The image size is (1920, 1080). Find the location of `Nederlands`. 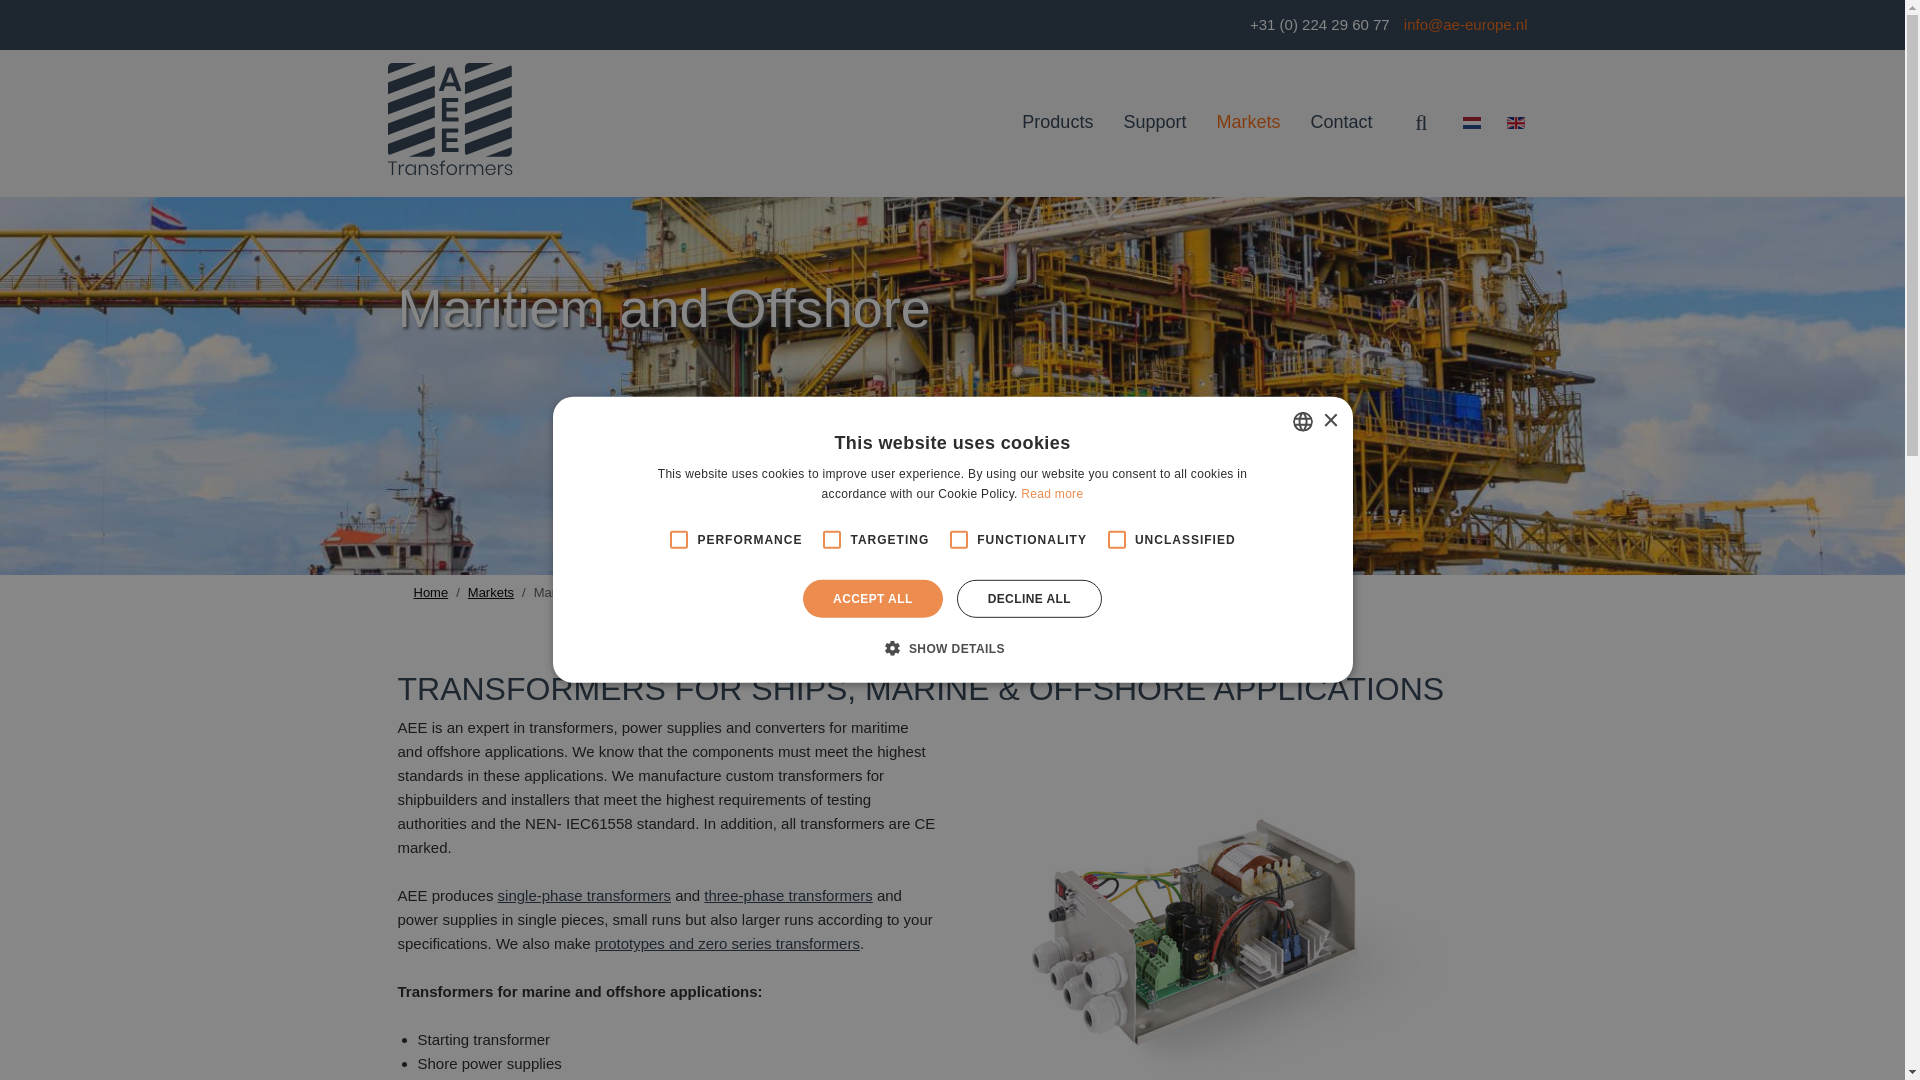

Nederlands is located at coordinates (1470, 122).